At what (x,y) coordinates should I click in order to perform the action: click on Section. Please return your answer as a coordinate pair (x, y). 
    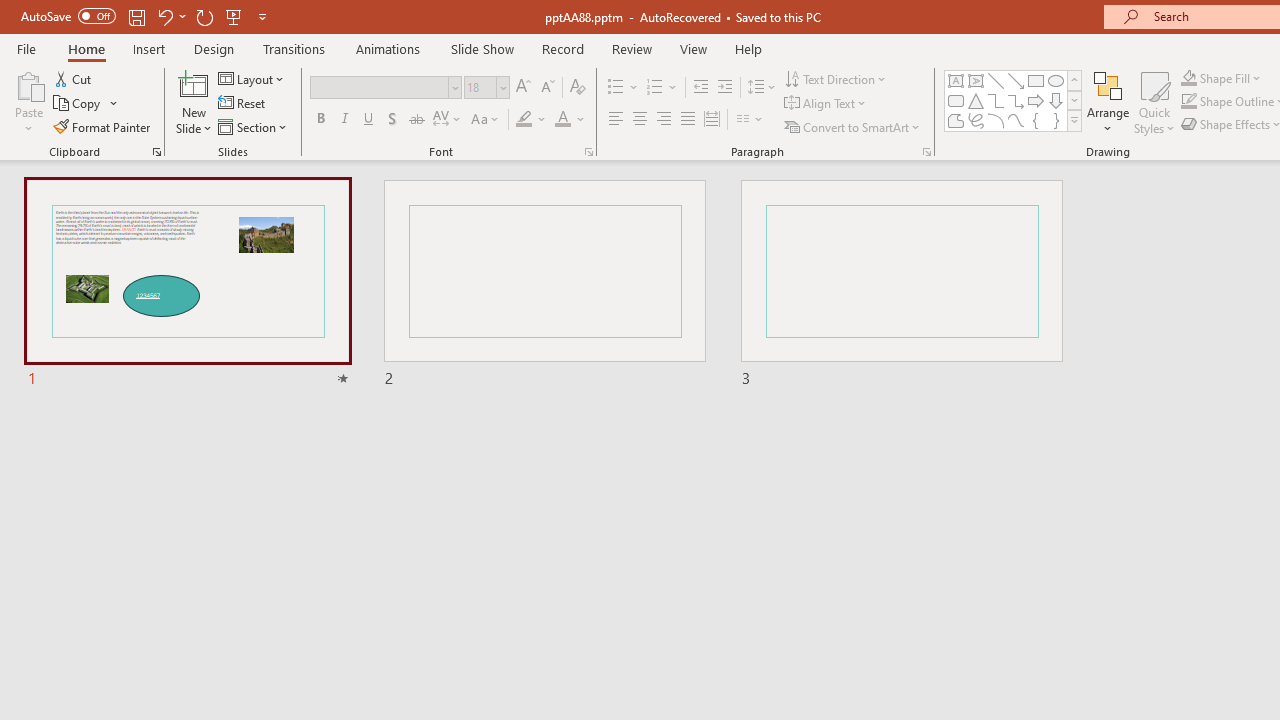
    Looking at the image, I should click on (254, 126).